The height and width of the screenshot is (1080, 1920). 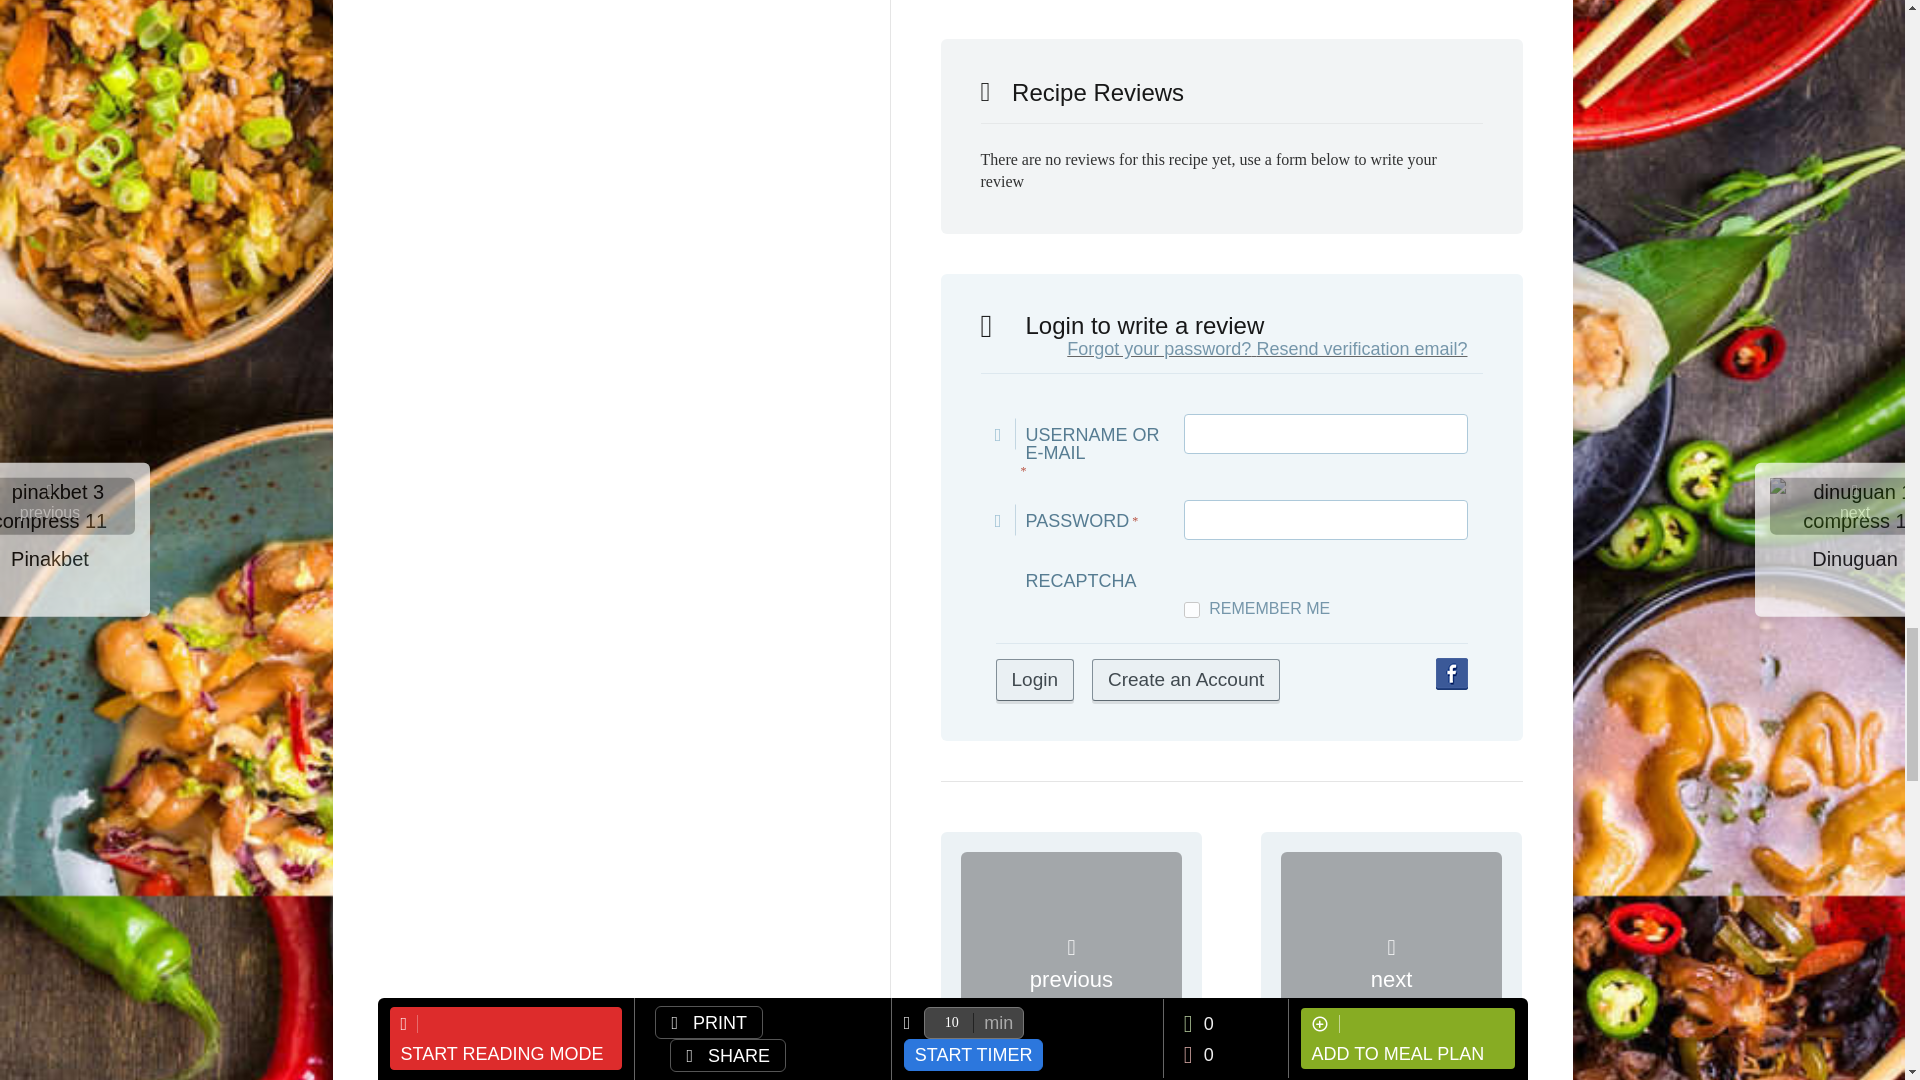 What do you see at coordinates (1186, 679) in the screenshot?
I see `Create an Account` at bounding box center [1186, 679].